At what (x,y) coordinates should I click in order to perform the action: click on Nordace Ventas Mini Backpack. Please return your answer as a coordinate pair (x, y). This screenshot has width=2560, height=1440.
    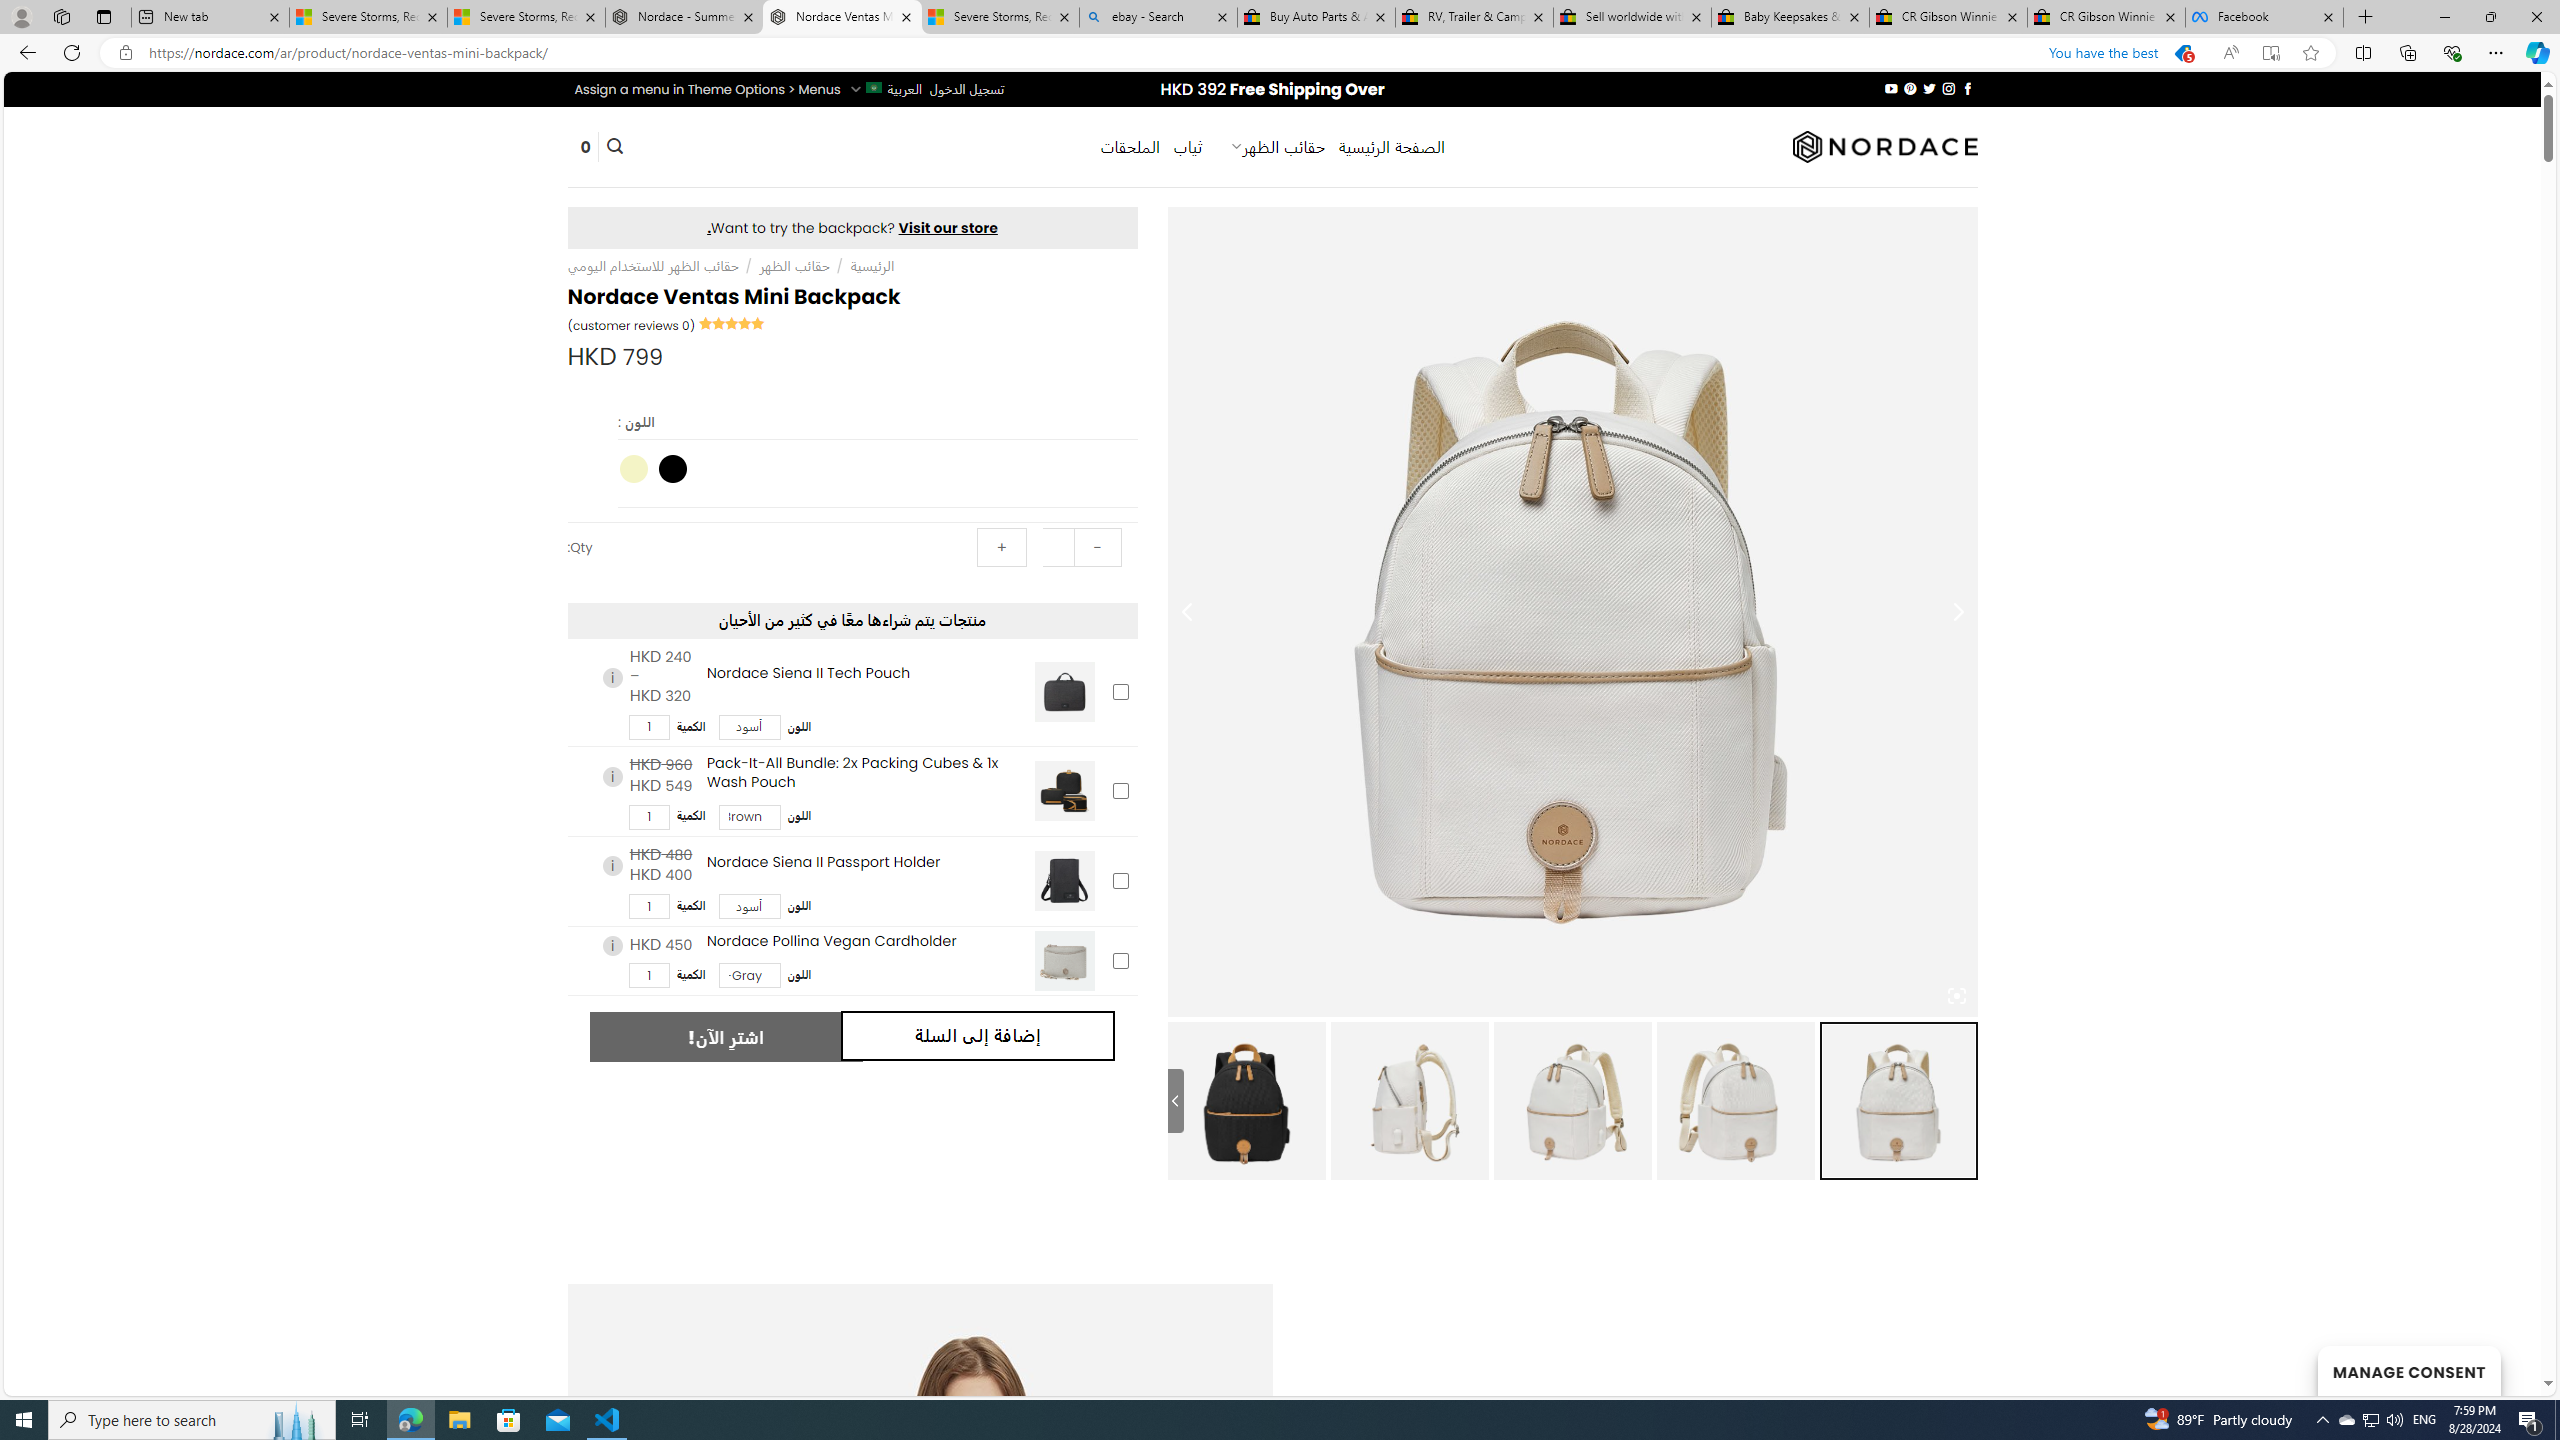
    Looking at the image, I should click on (842, 17).